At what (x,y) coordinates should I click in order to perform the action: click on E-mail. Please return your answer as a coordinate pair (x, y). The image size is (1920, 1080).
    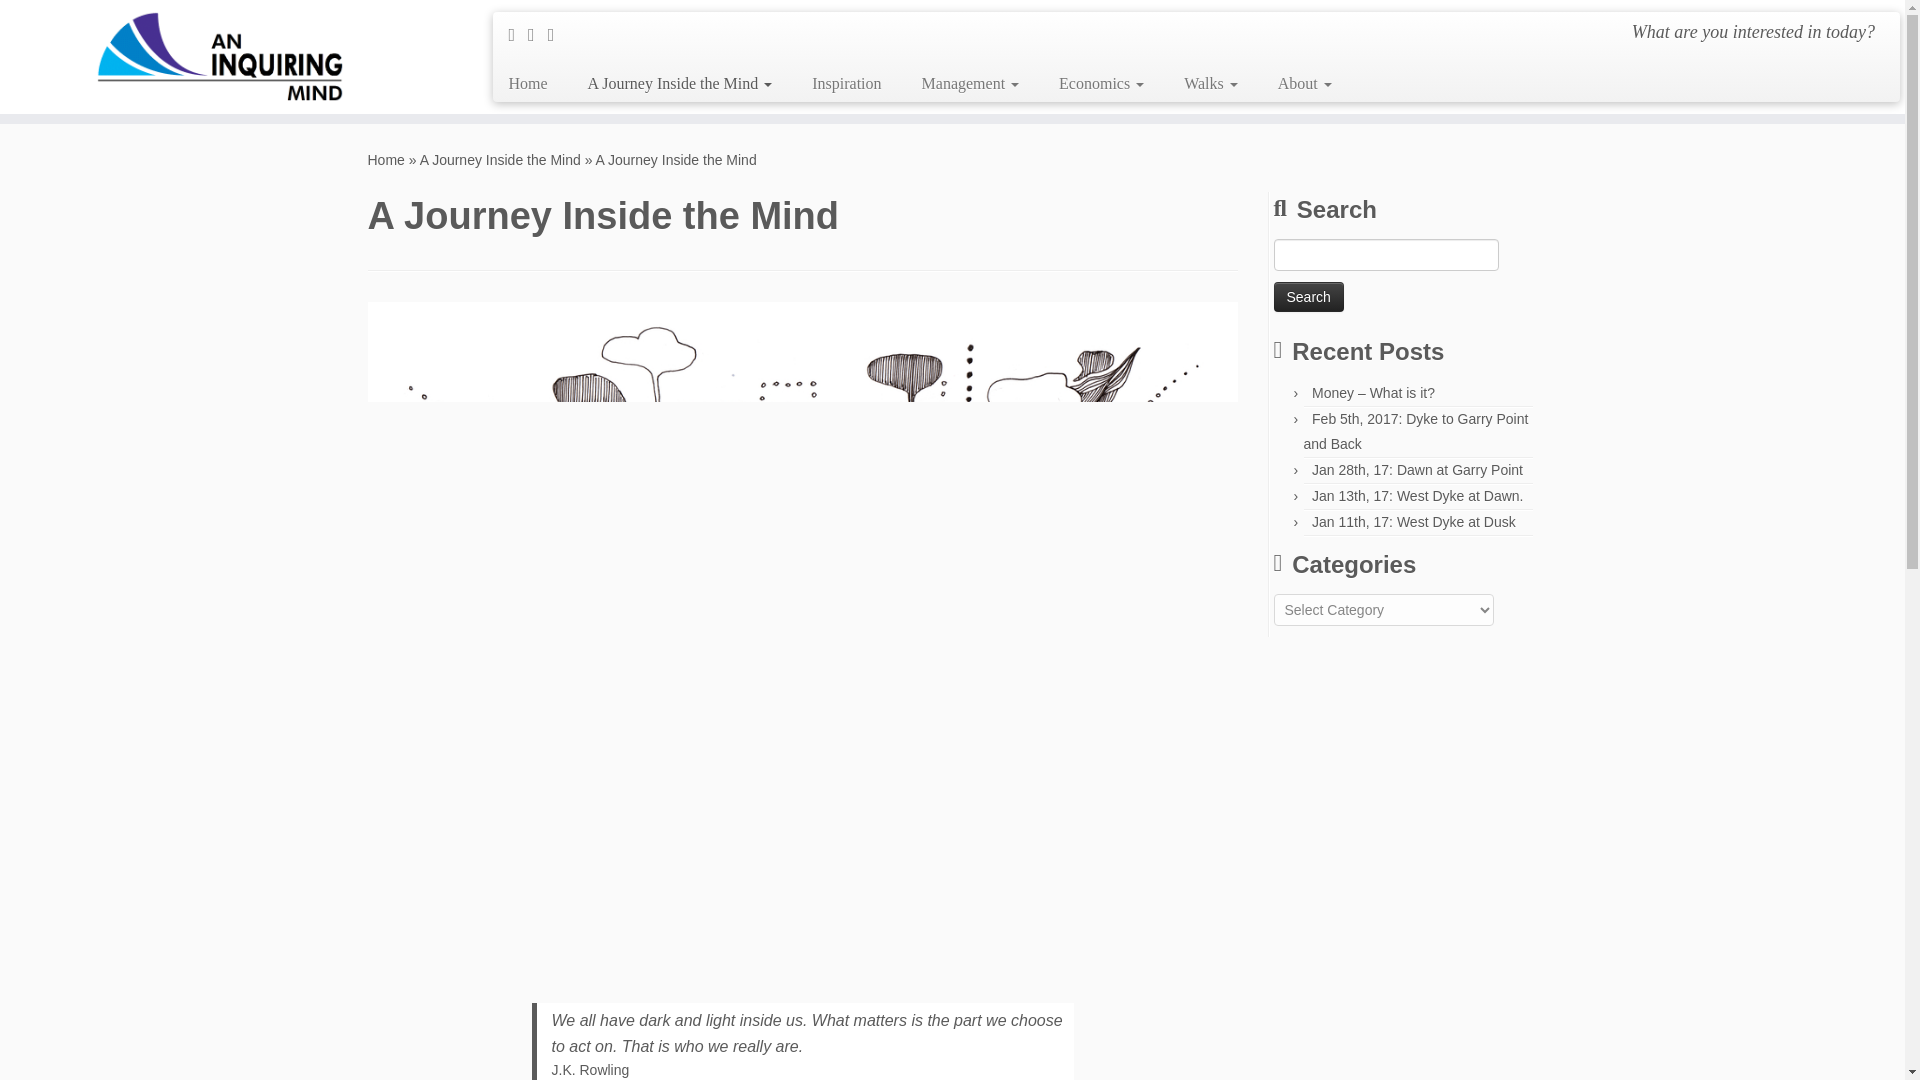
    Looking at the image, I should click on (518, 34).